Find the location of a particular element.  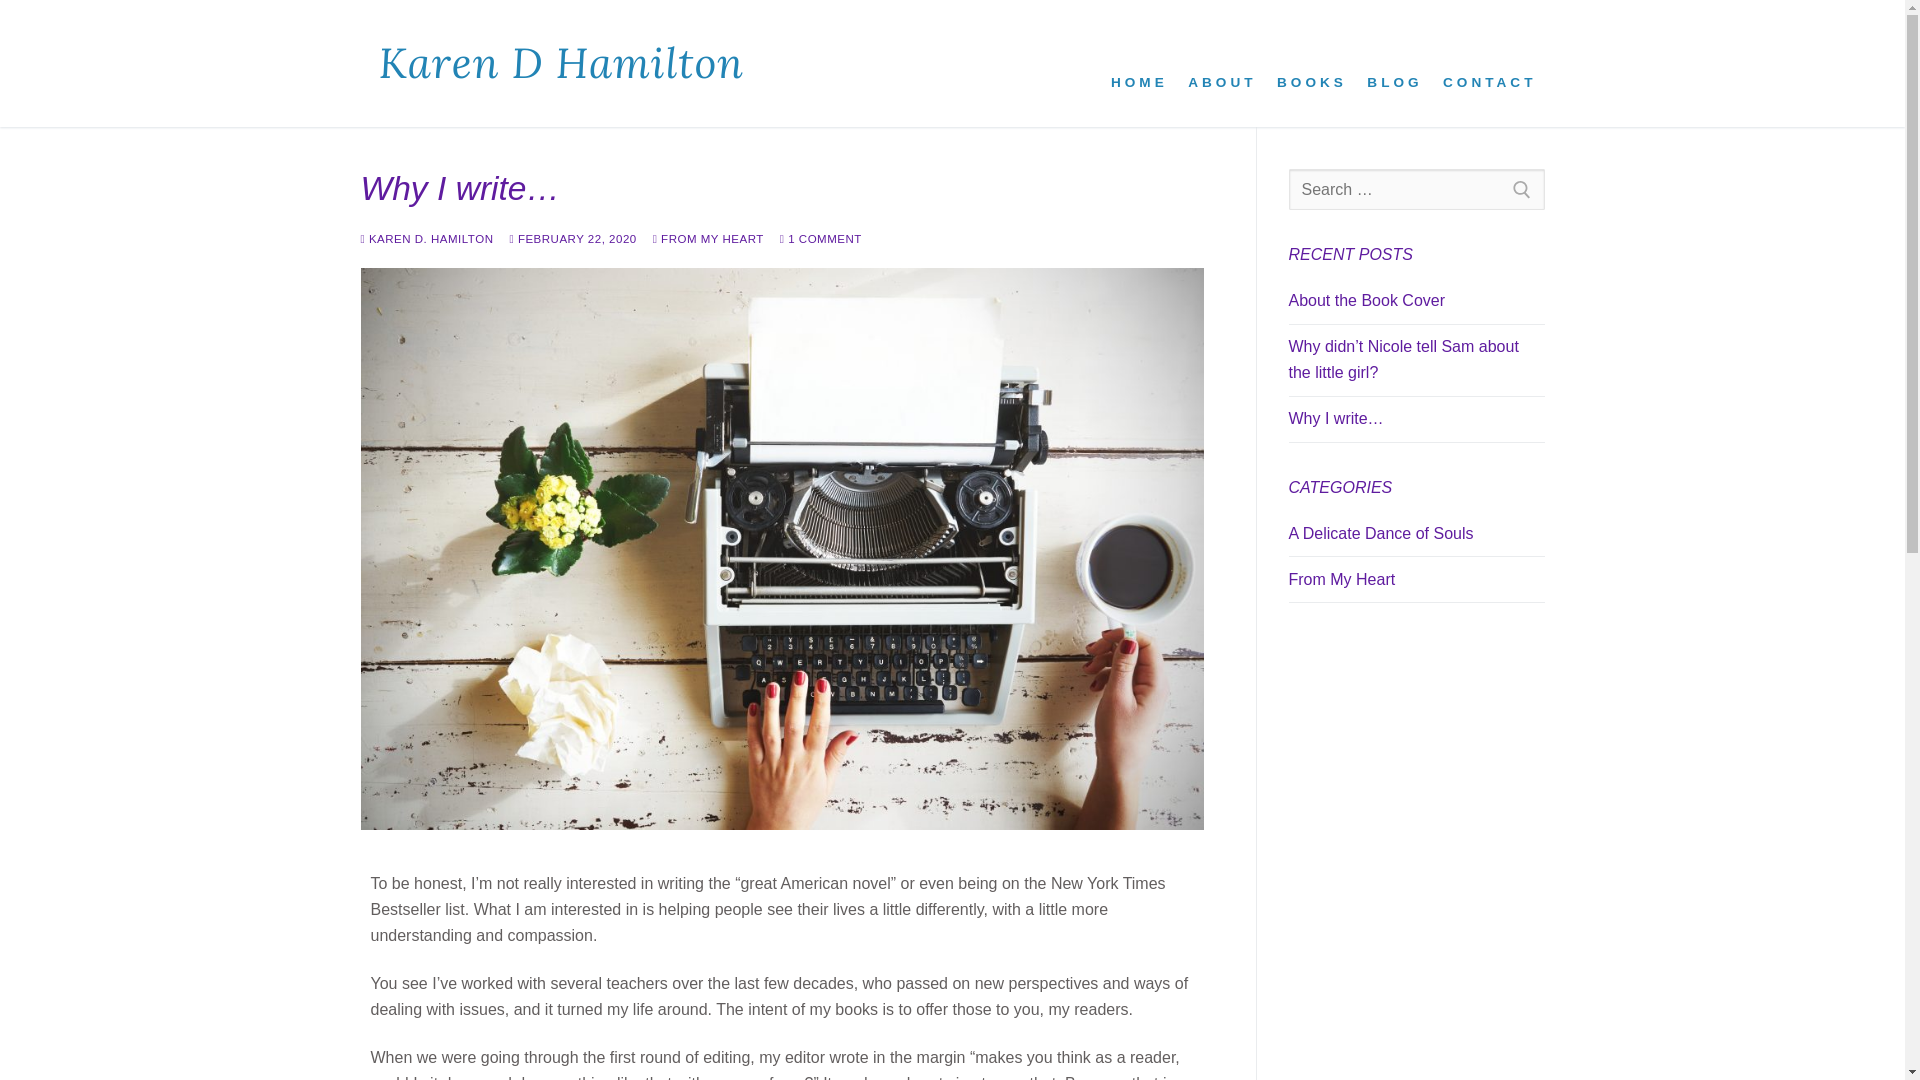

BOOKS is located at coordinates (1312, 64).